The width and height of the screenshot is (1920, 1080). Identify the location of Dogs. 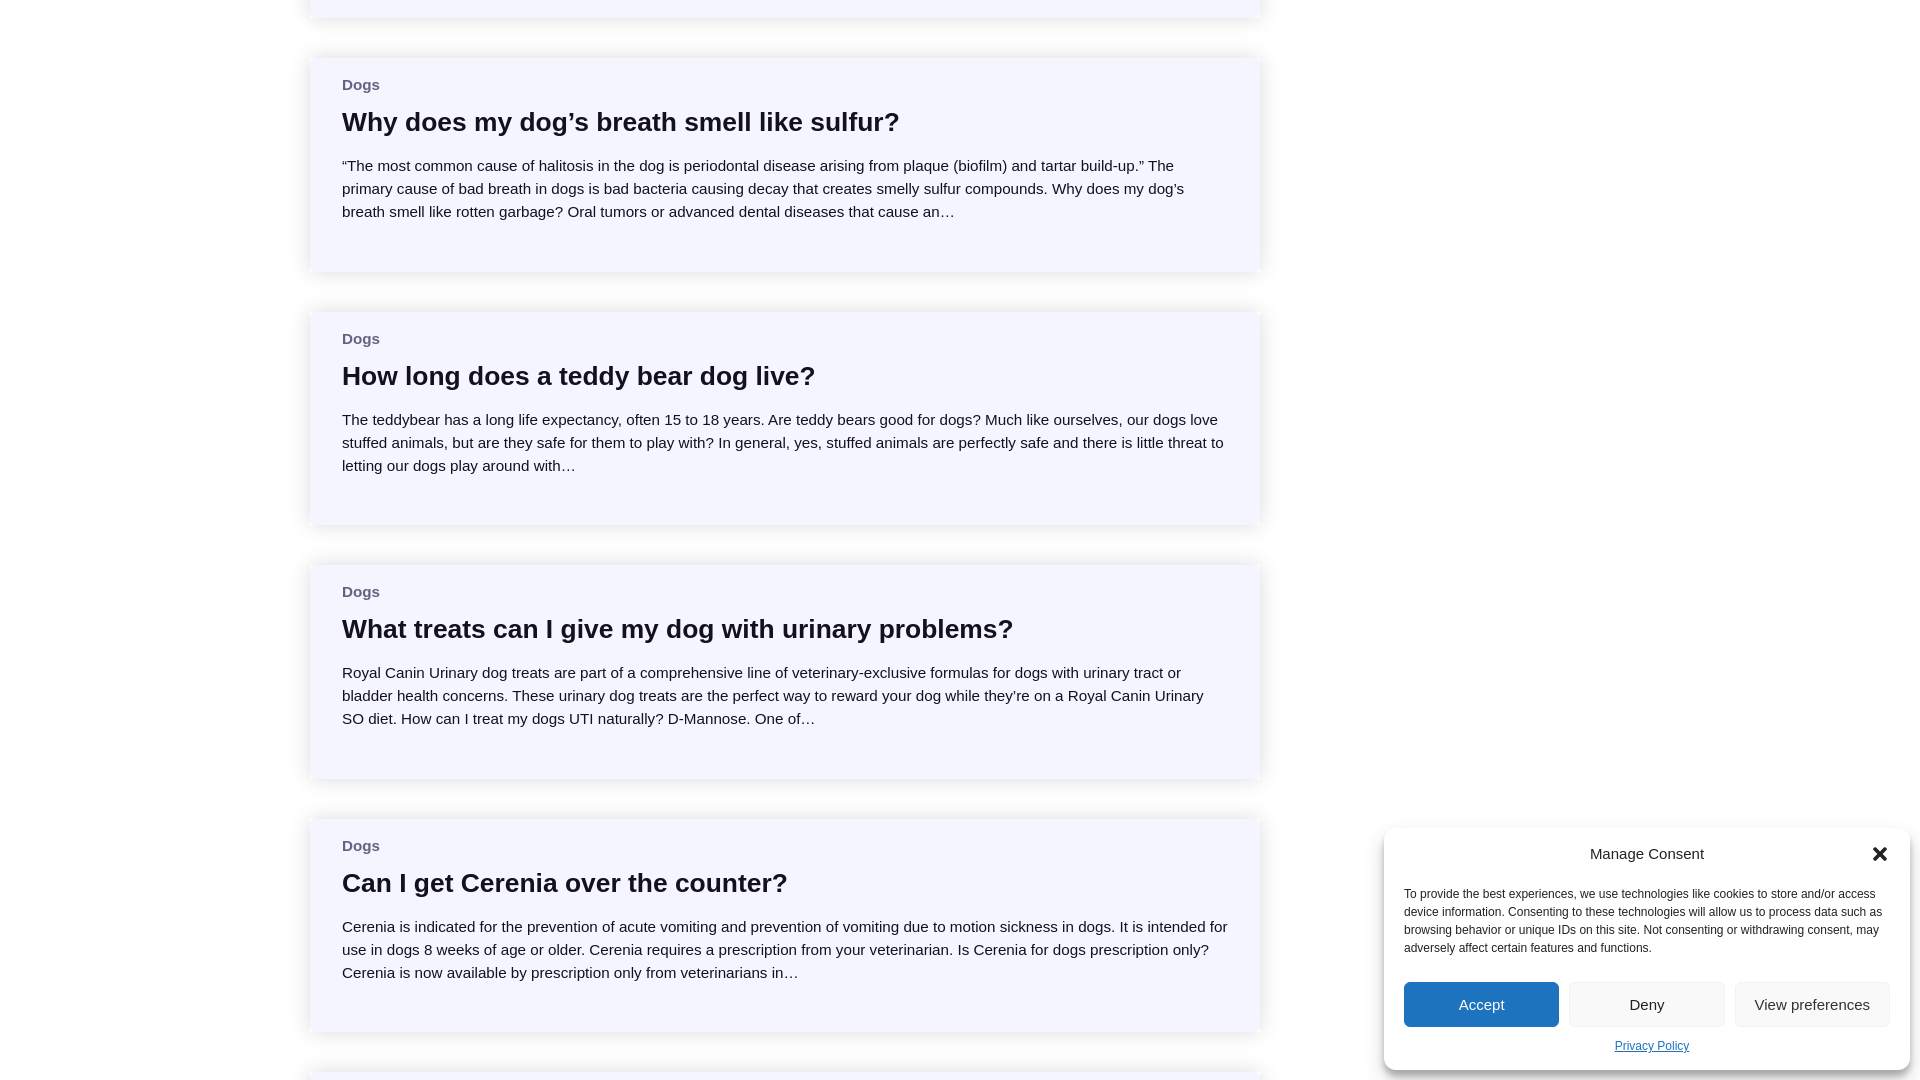
(360, 592).